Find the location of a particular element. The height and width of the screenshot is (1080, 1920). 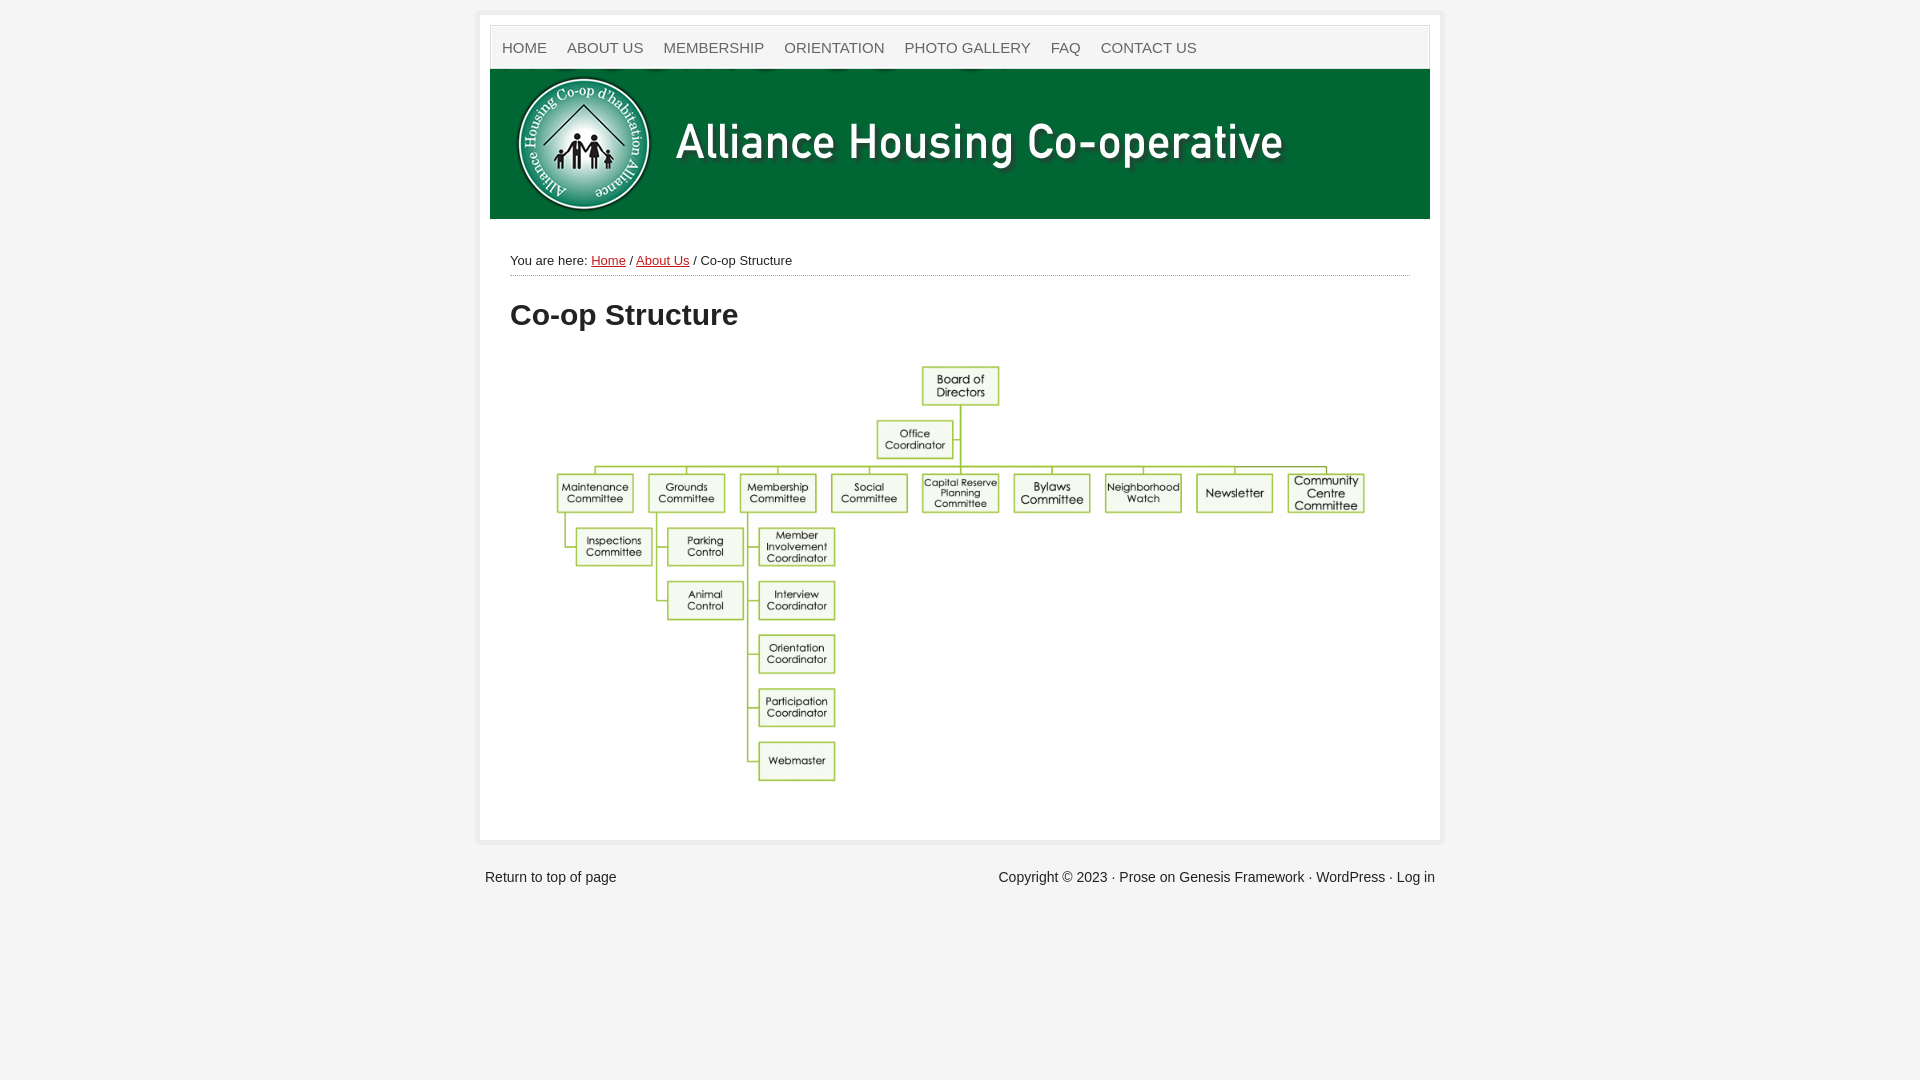

HOME is located at coordinates (524, 47).